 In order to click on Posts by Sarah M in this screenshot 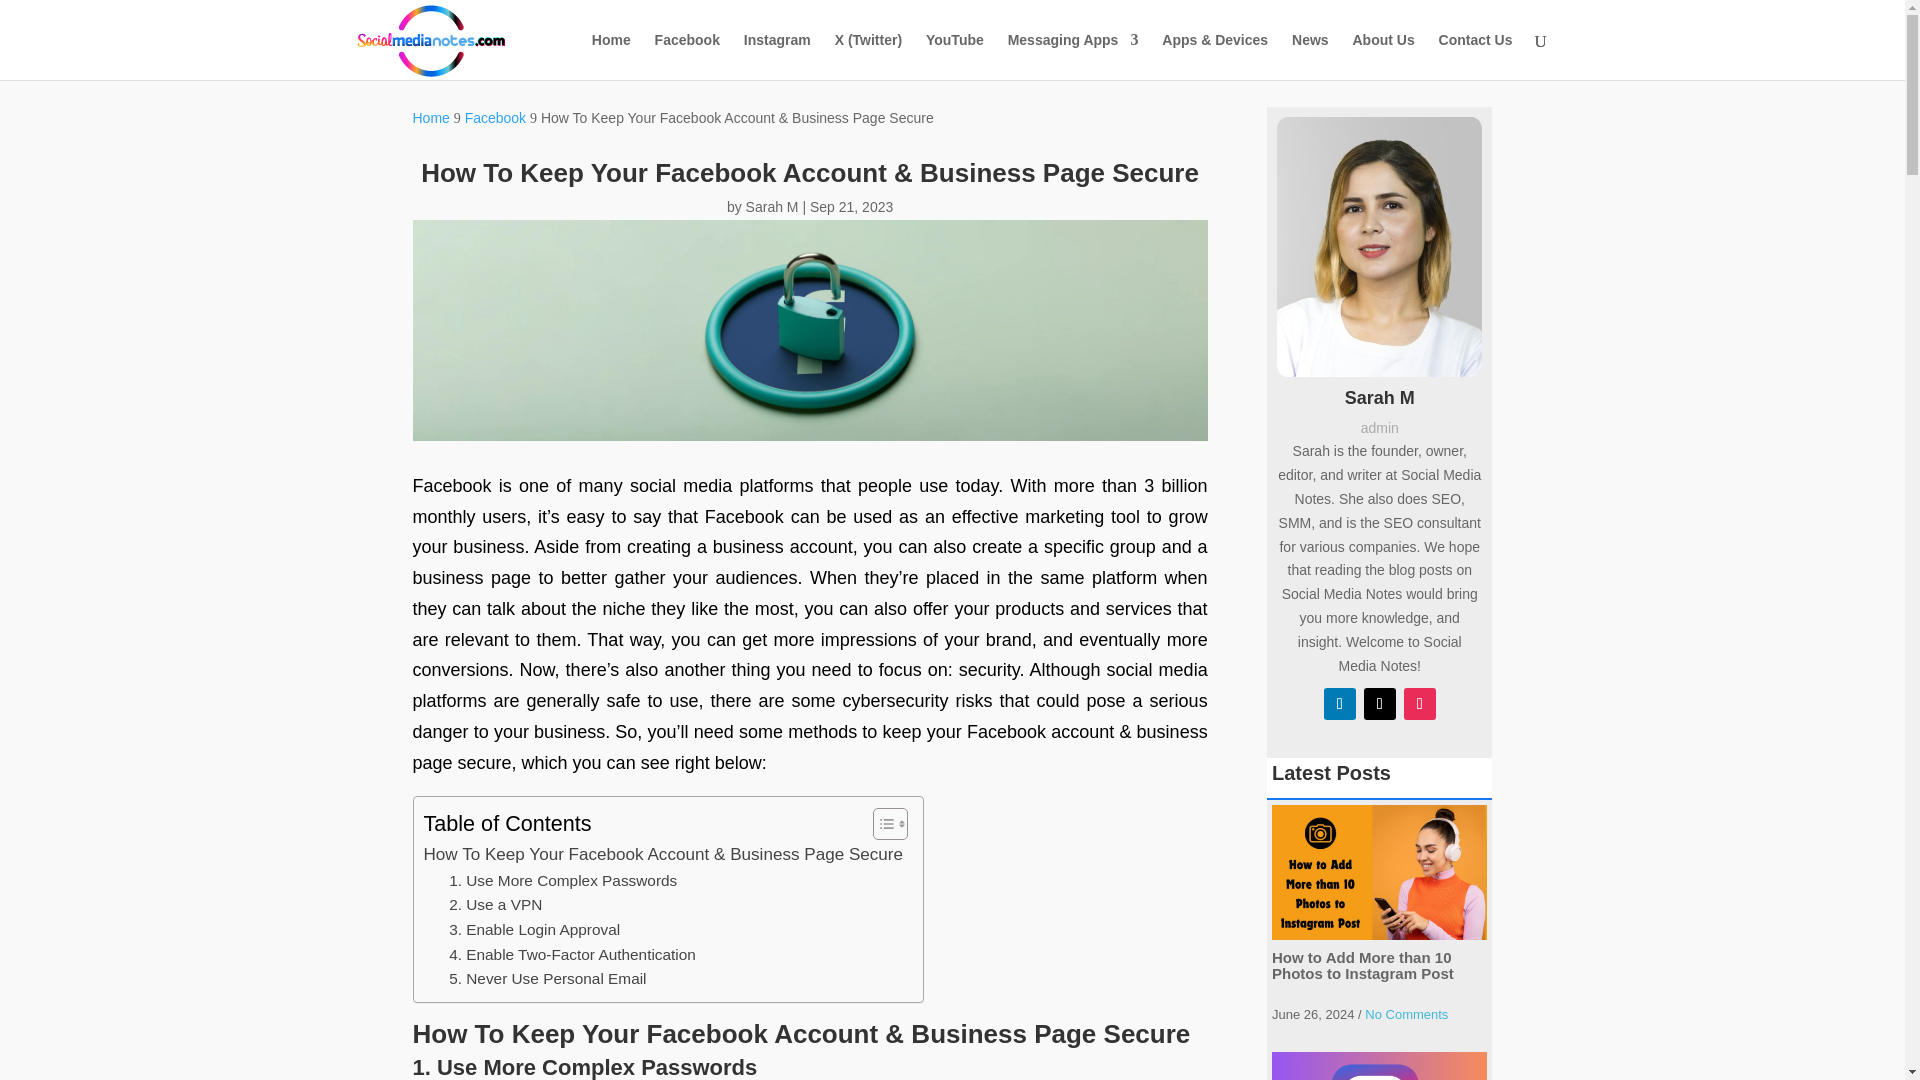, I will do `click(772, 206)`.